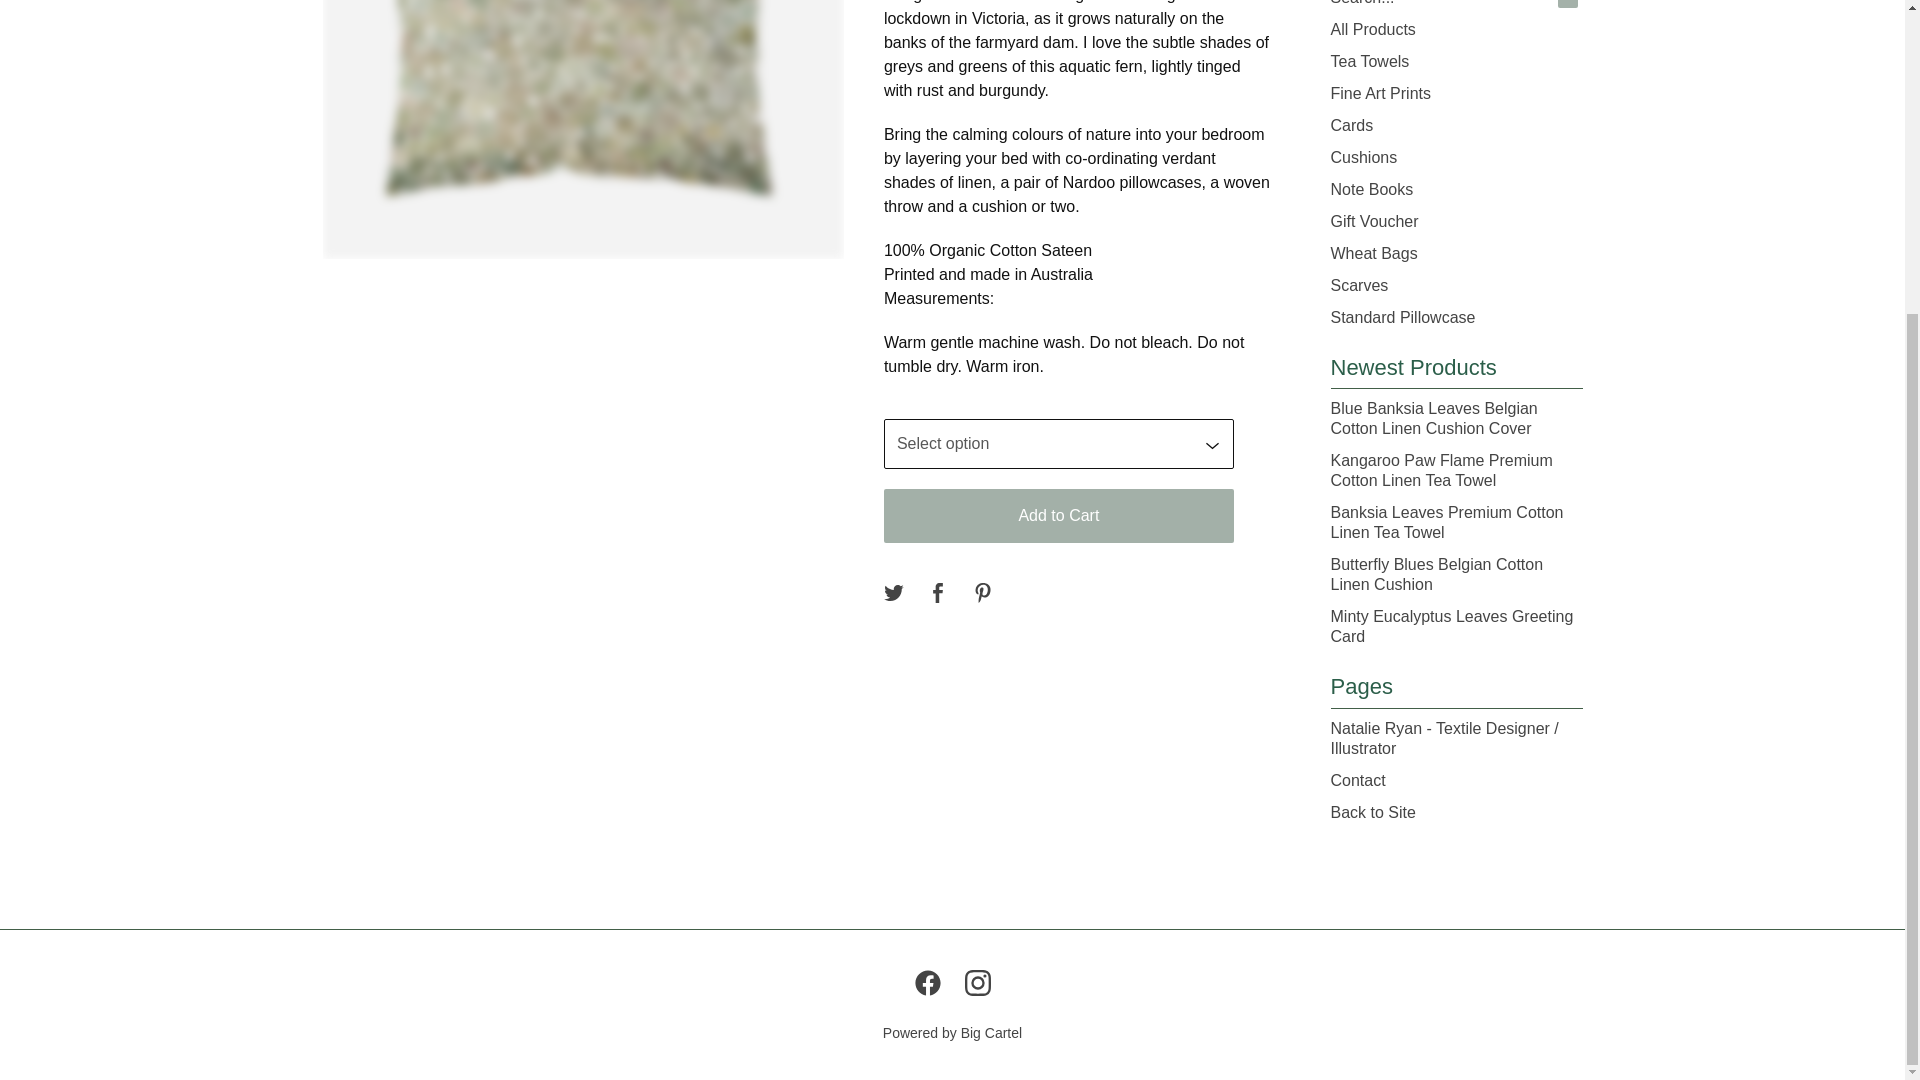 Image resolution: width=1920 pixels, height=1080 pixels. What do you see at coordinates (1456, 522) in the screenshot?
I see `Banksia Leaves Premium Cotton Linen Tea Towel` at bounding box center [1456, 522].